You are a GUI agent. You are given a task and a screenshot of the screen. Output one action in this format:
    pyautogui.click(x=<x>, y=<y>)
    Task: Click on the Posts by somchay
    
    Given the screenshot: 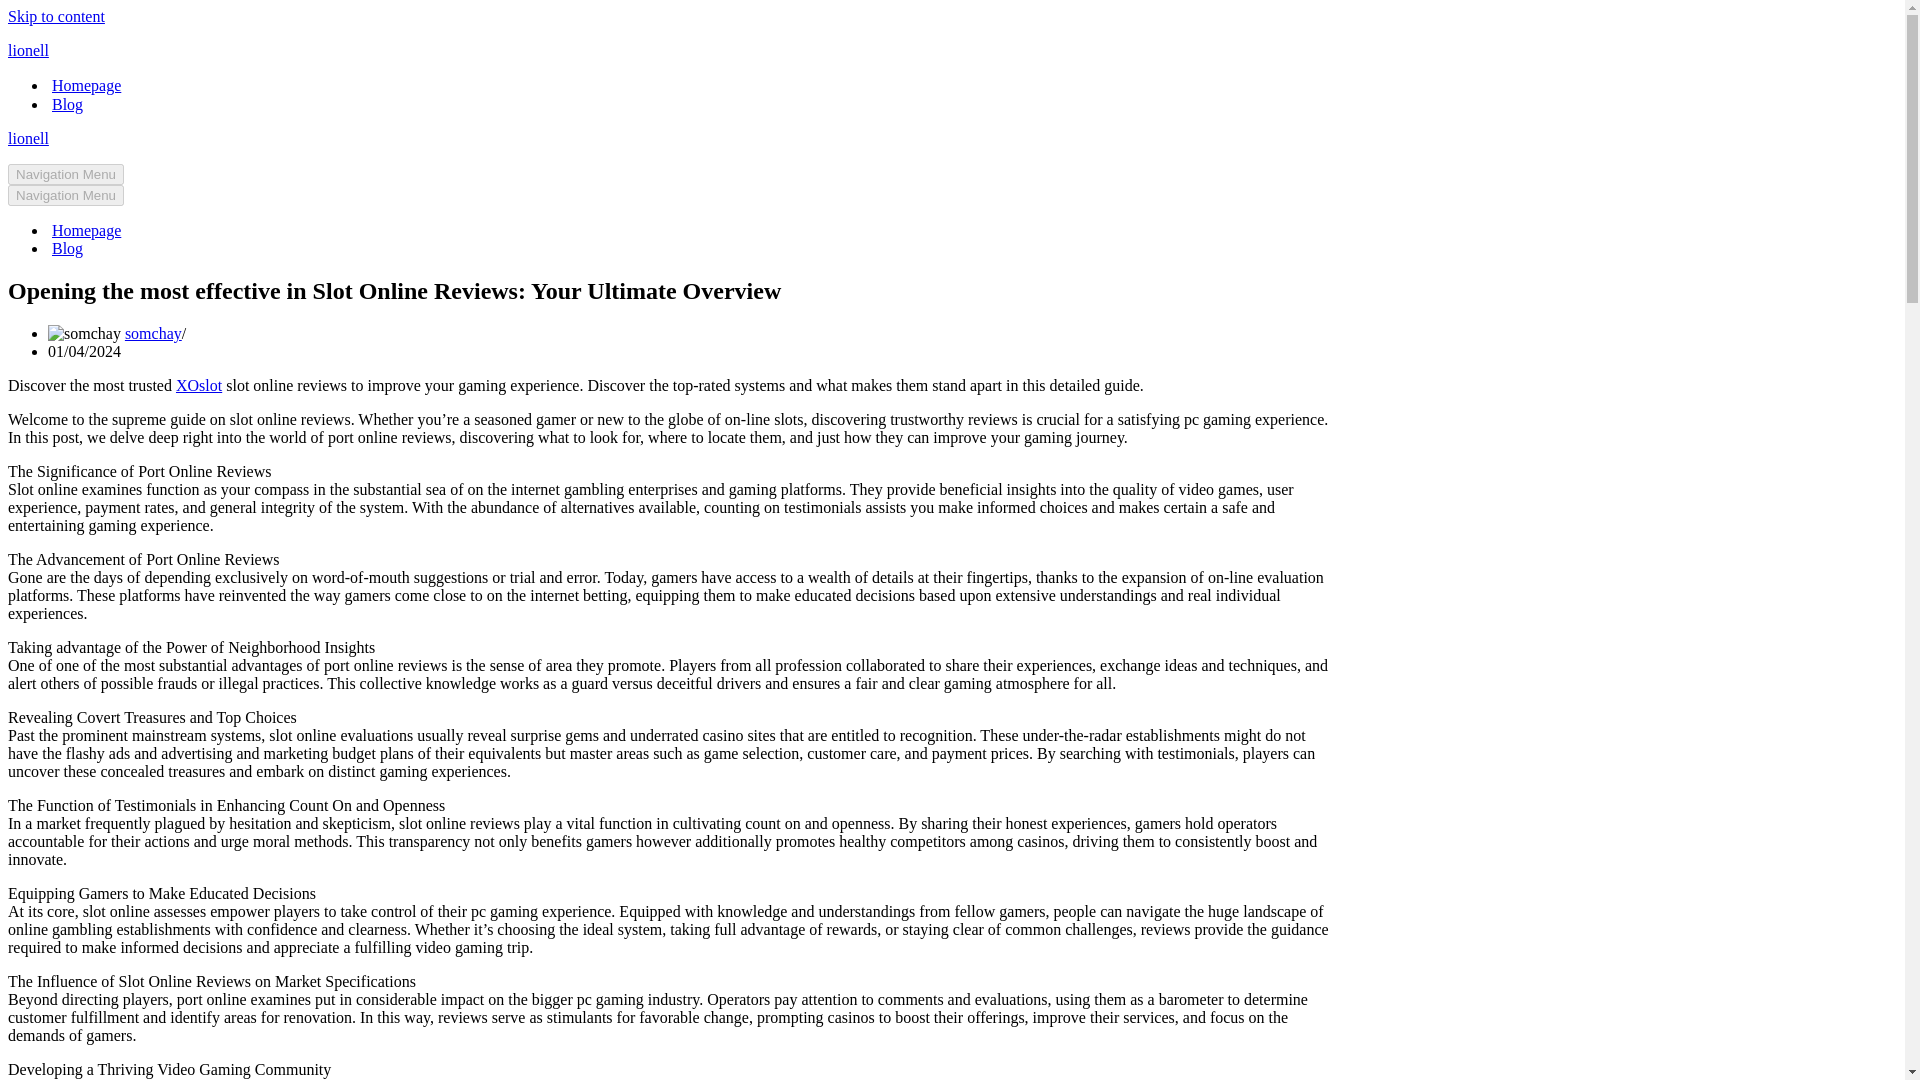 What is the action you would take?
    pyautogui.click(x=153, y=334)
    